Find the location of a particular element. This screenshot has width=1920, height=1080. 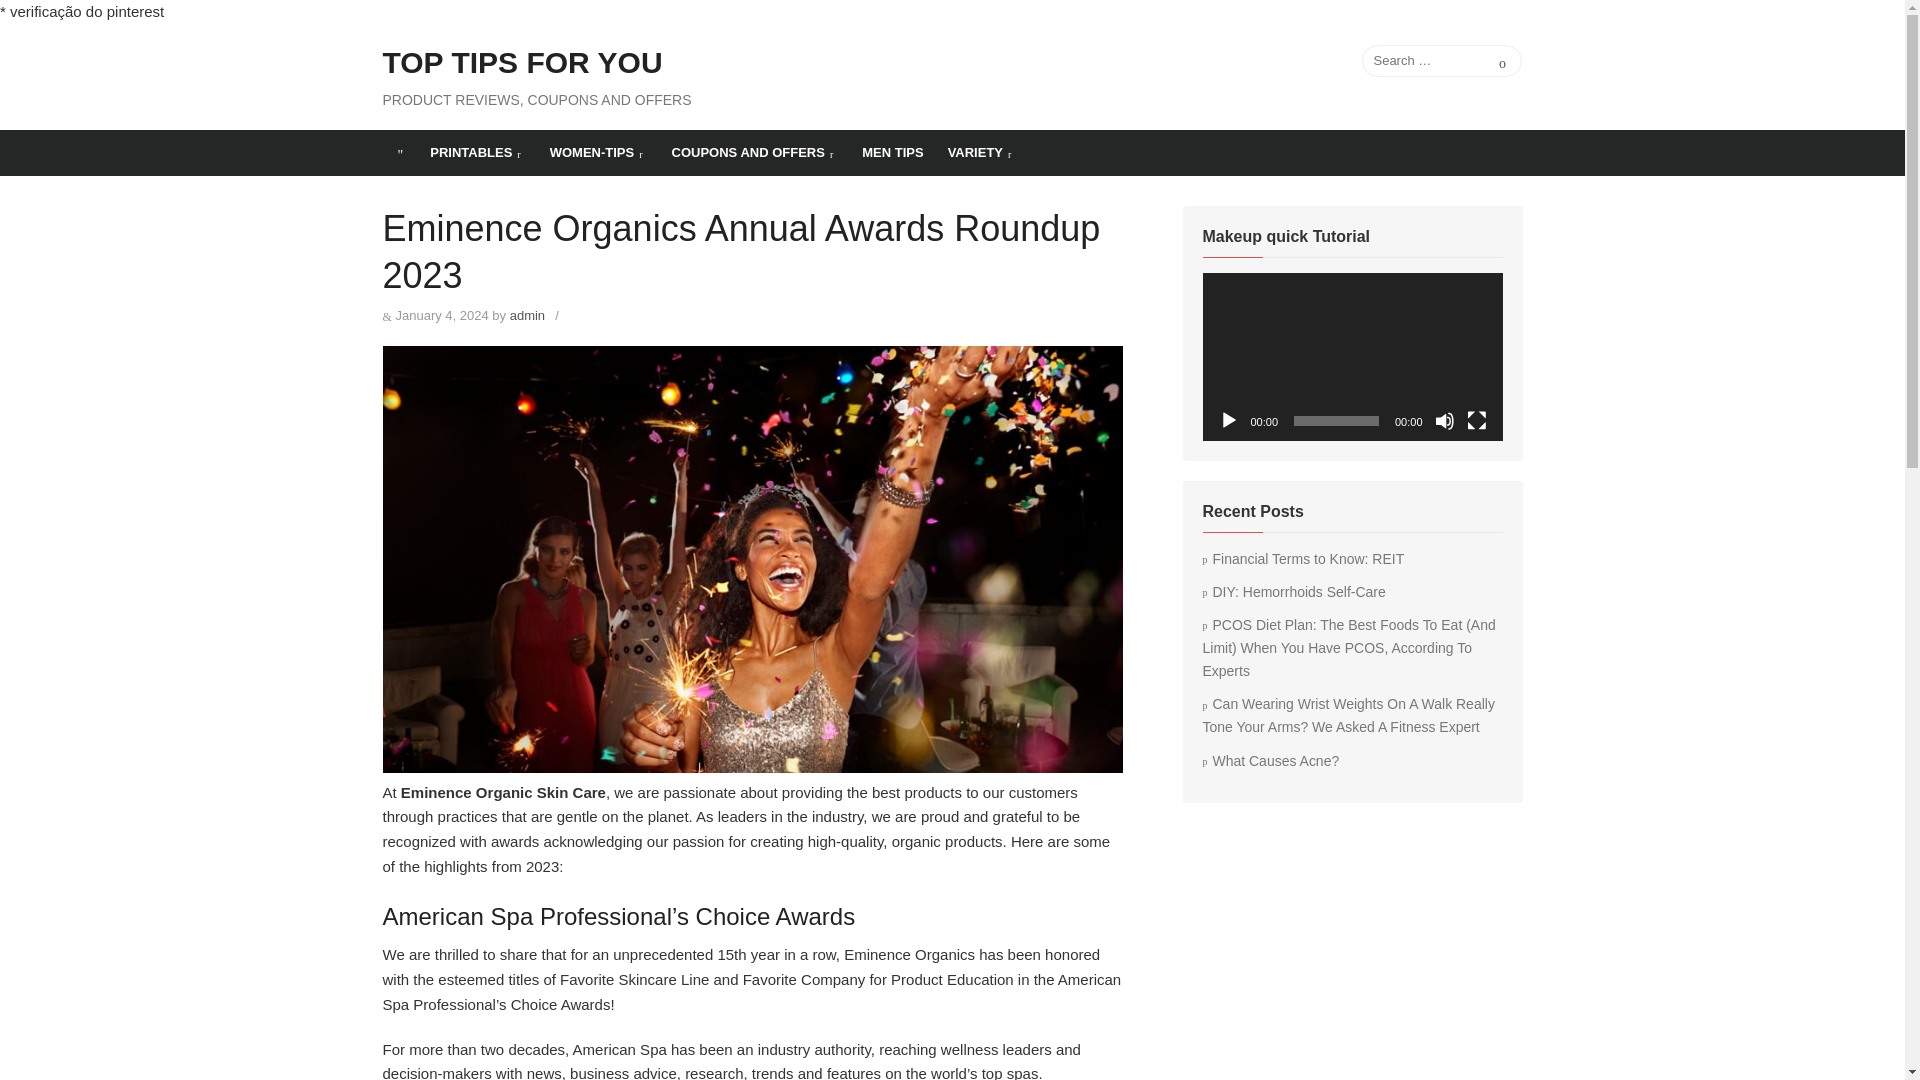

PRINTABLES is located at coordinates (478, 152).